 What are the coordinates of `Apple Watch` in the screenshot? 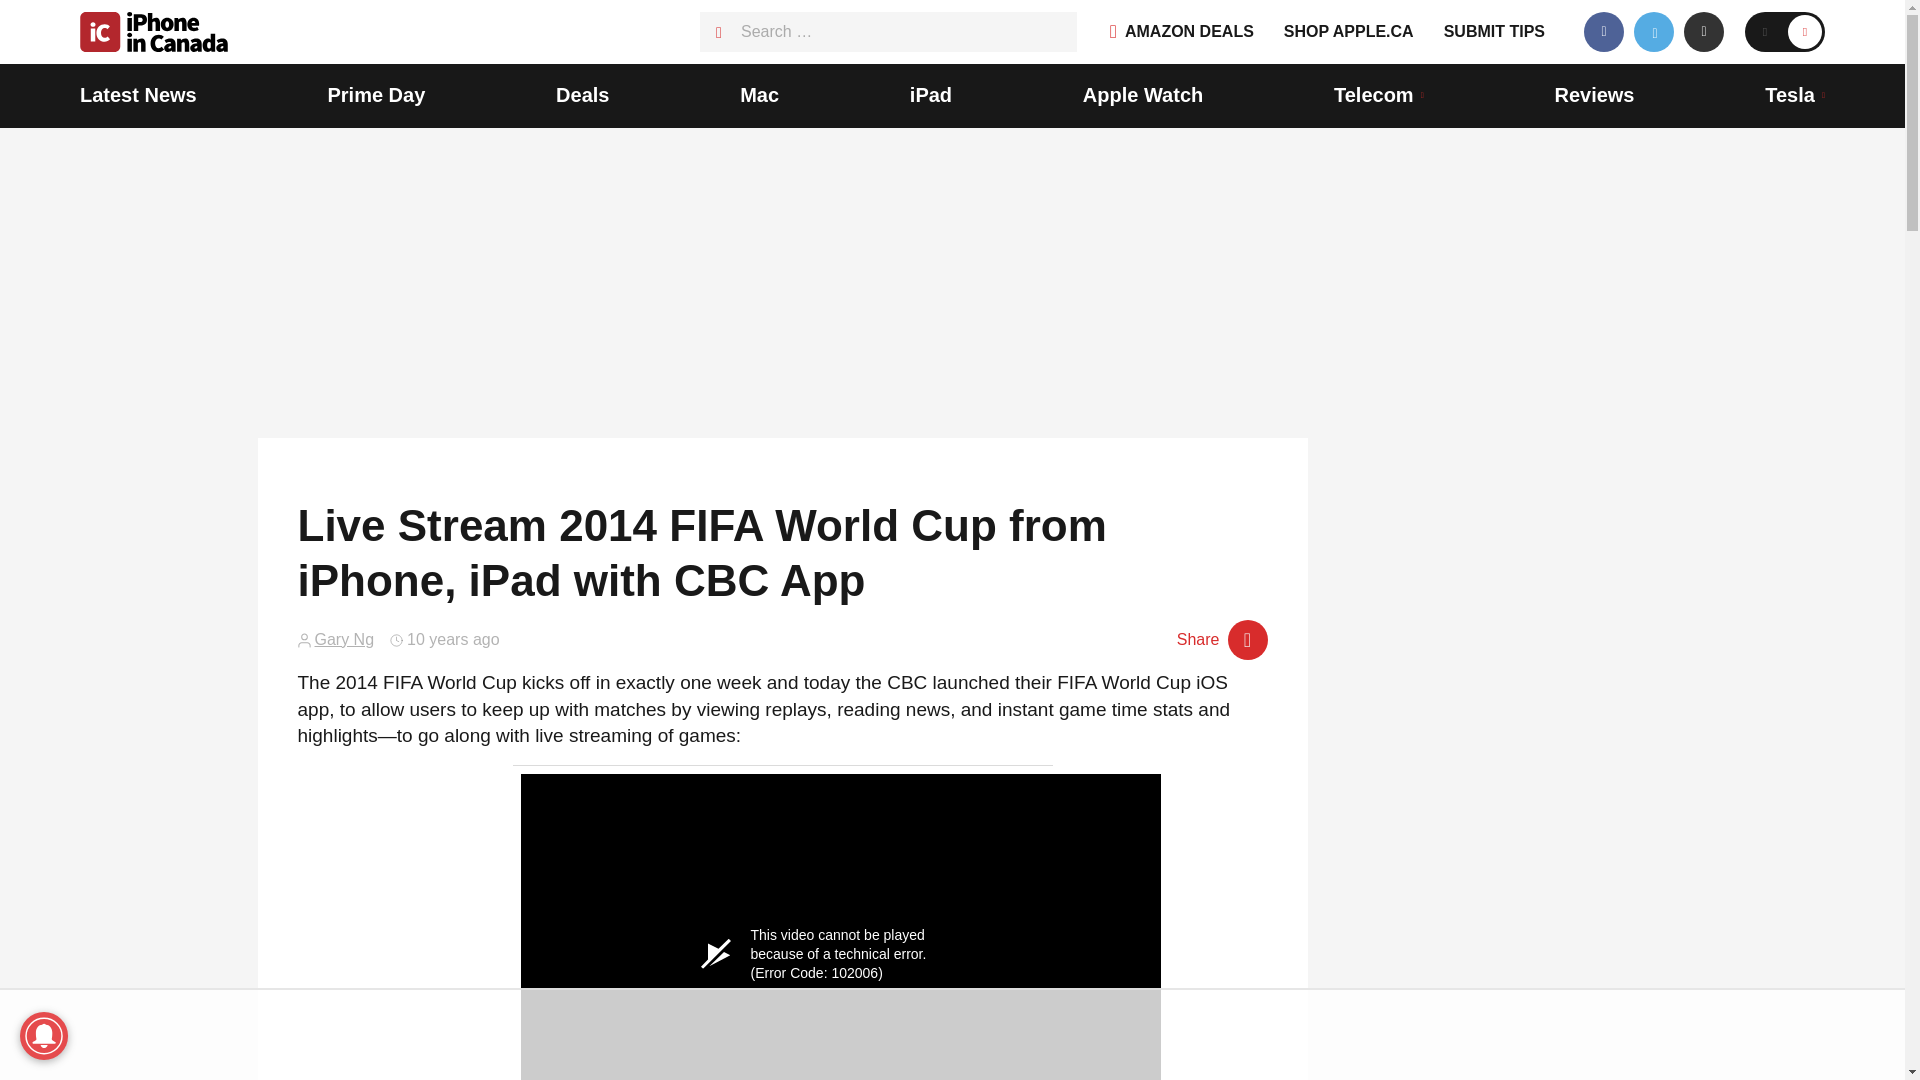 It's located at (1142, 96).